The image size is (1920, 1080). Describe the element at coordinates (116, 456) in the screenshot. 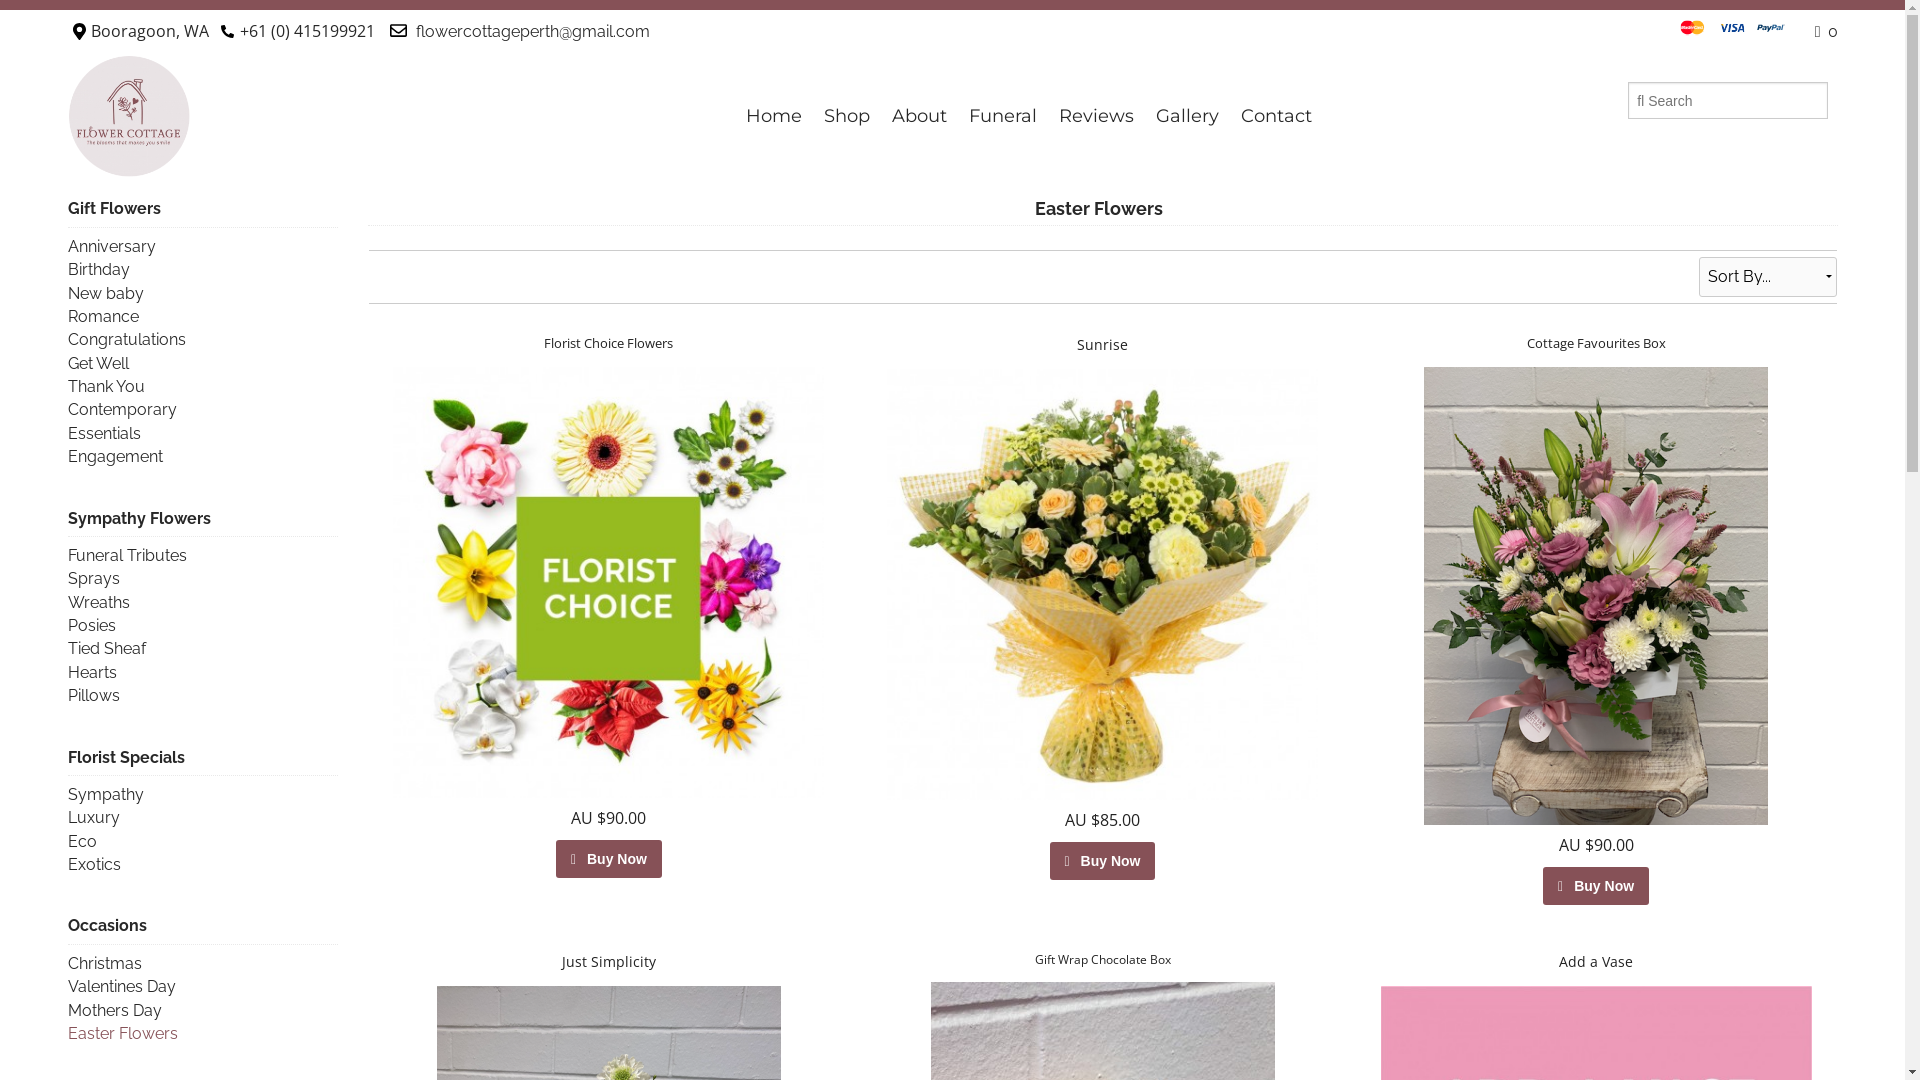

I see `Engagement` at that location.